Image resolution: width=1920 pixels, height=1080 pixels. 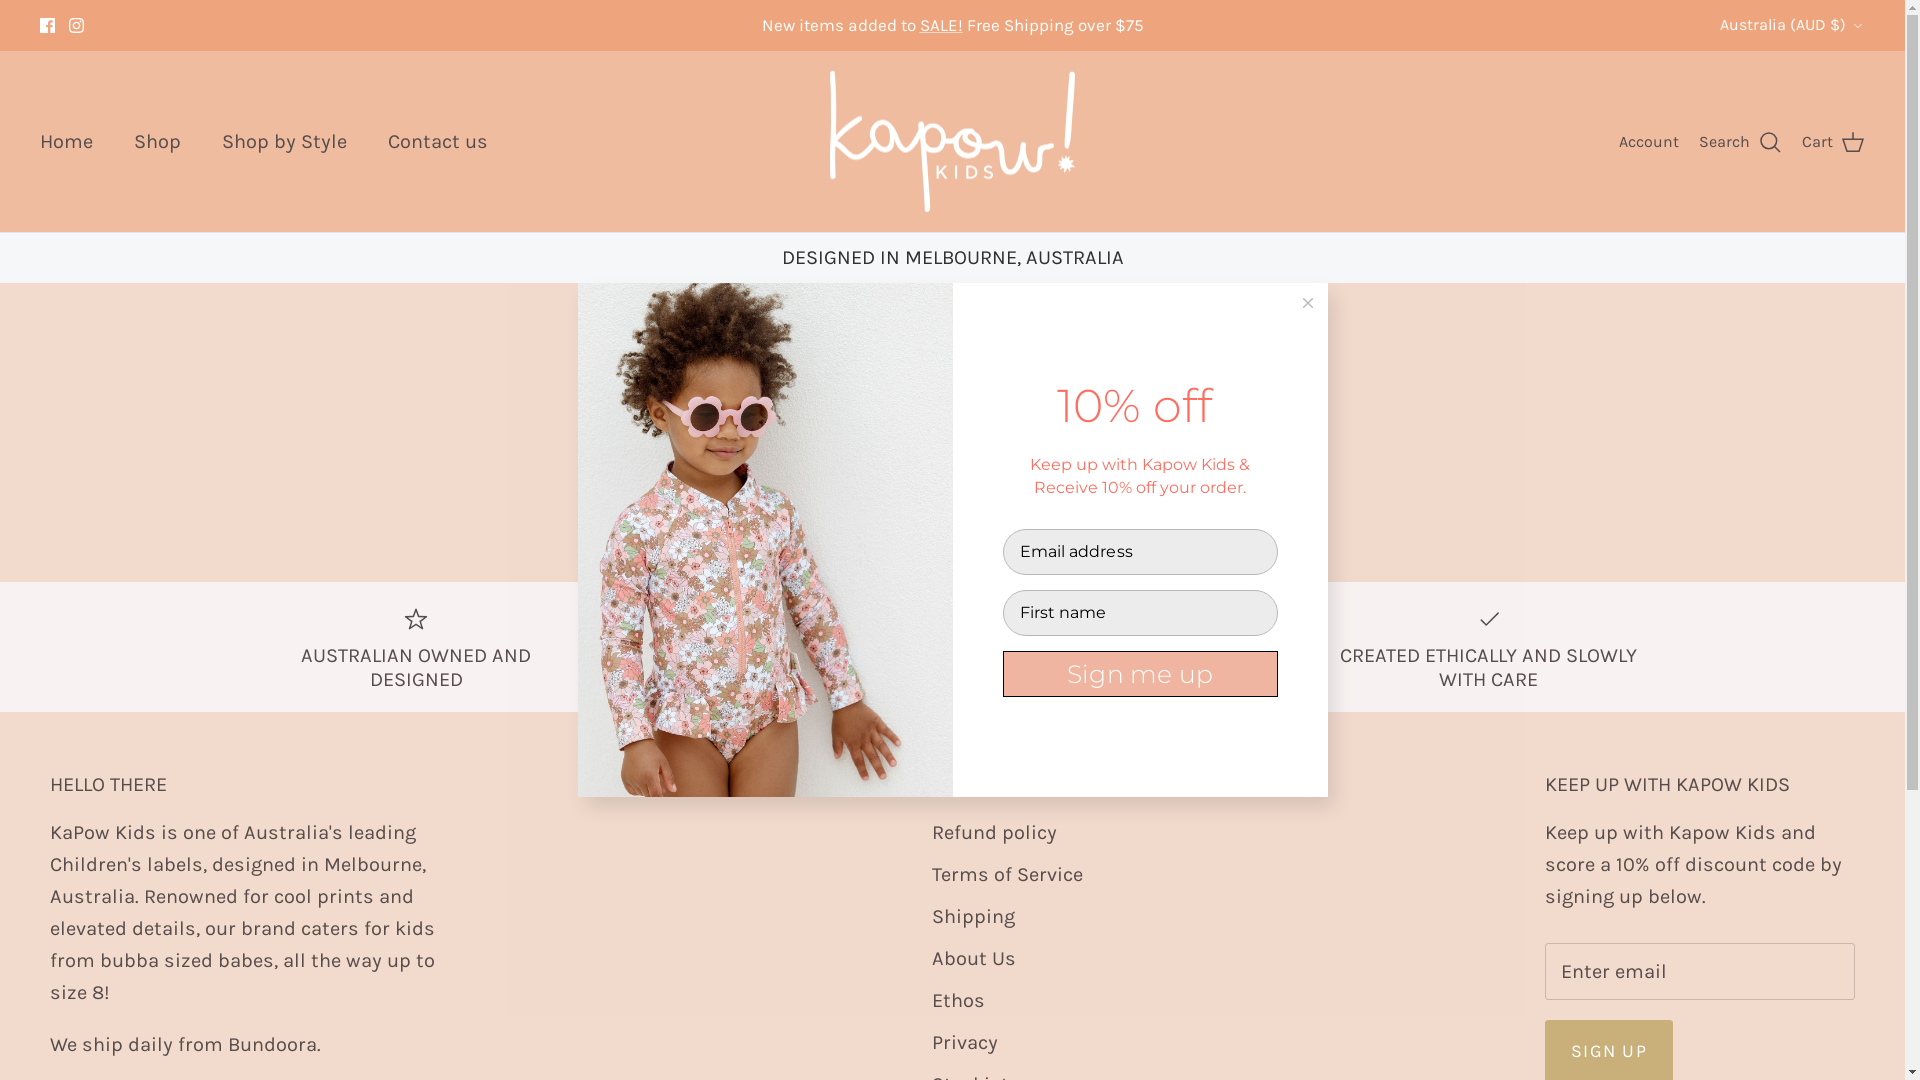 I want to click on Home, so click(x=66, y=142).